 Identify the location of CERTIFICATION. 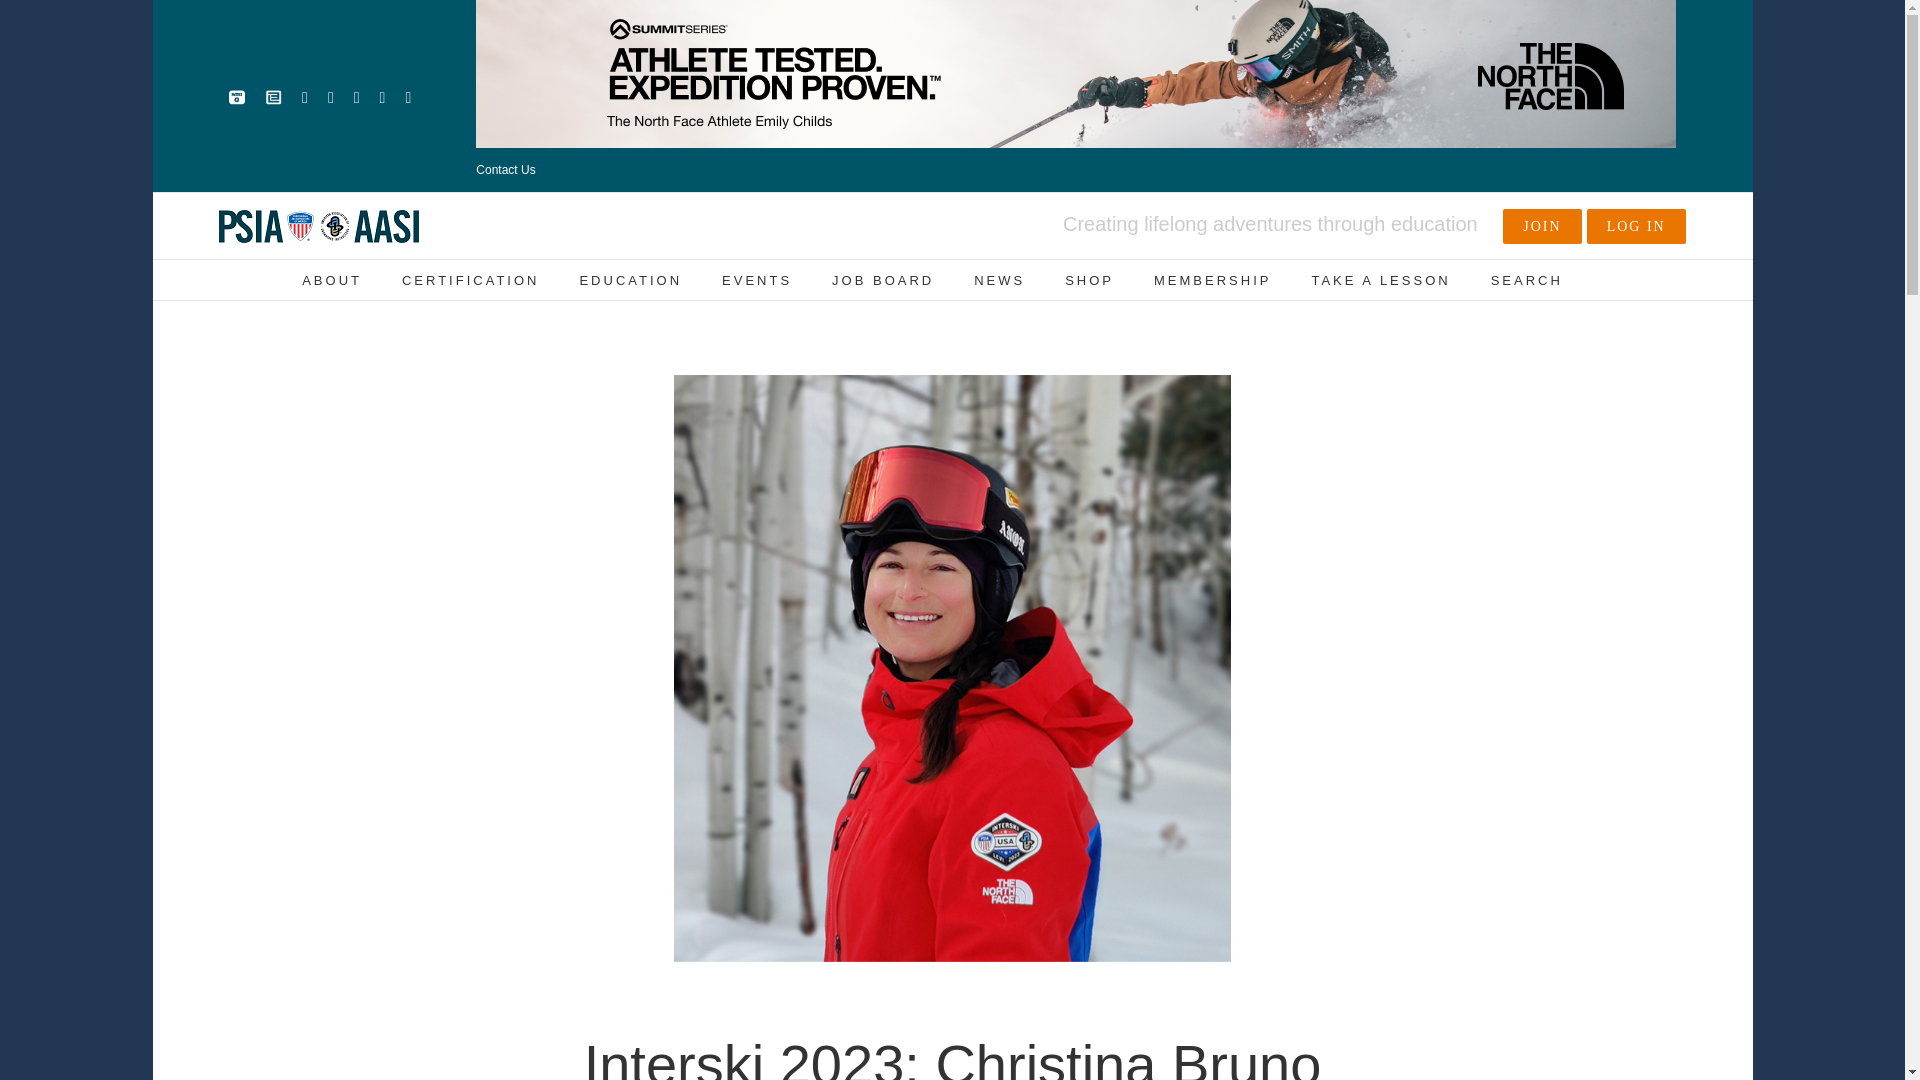
(470, 280).